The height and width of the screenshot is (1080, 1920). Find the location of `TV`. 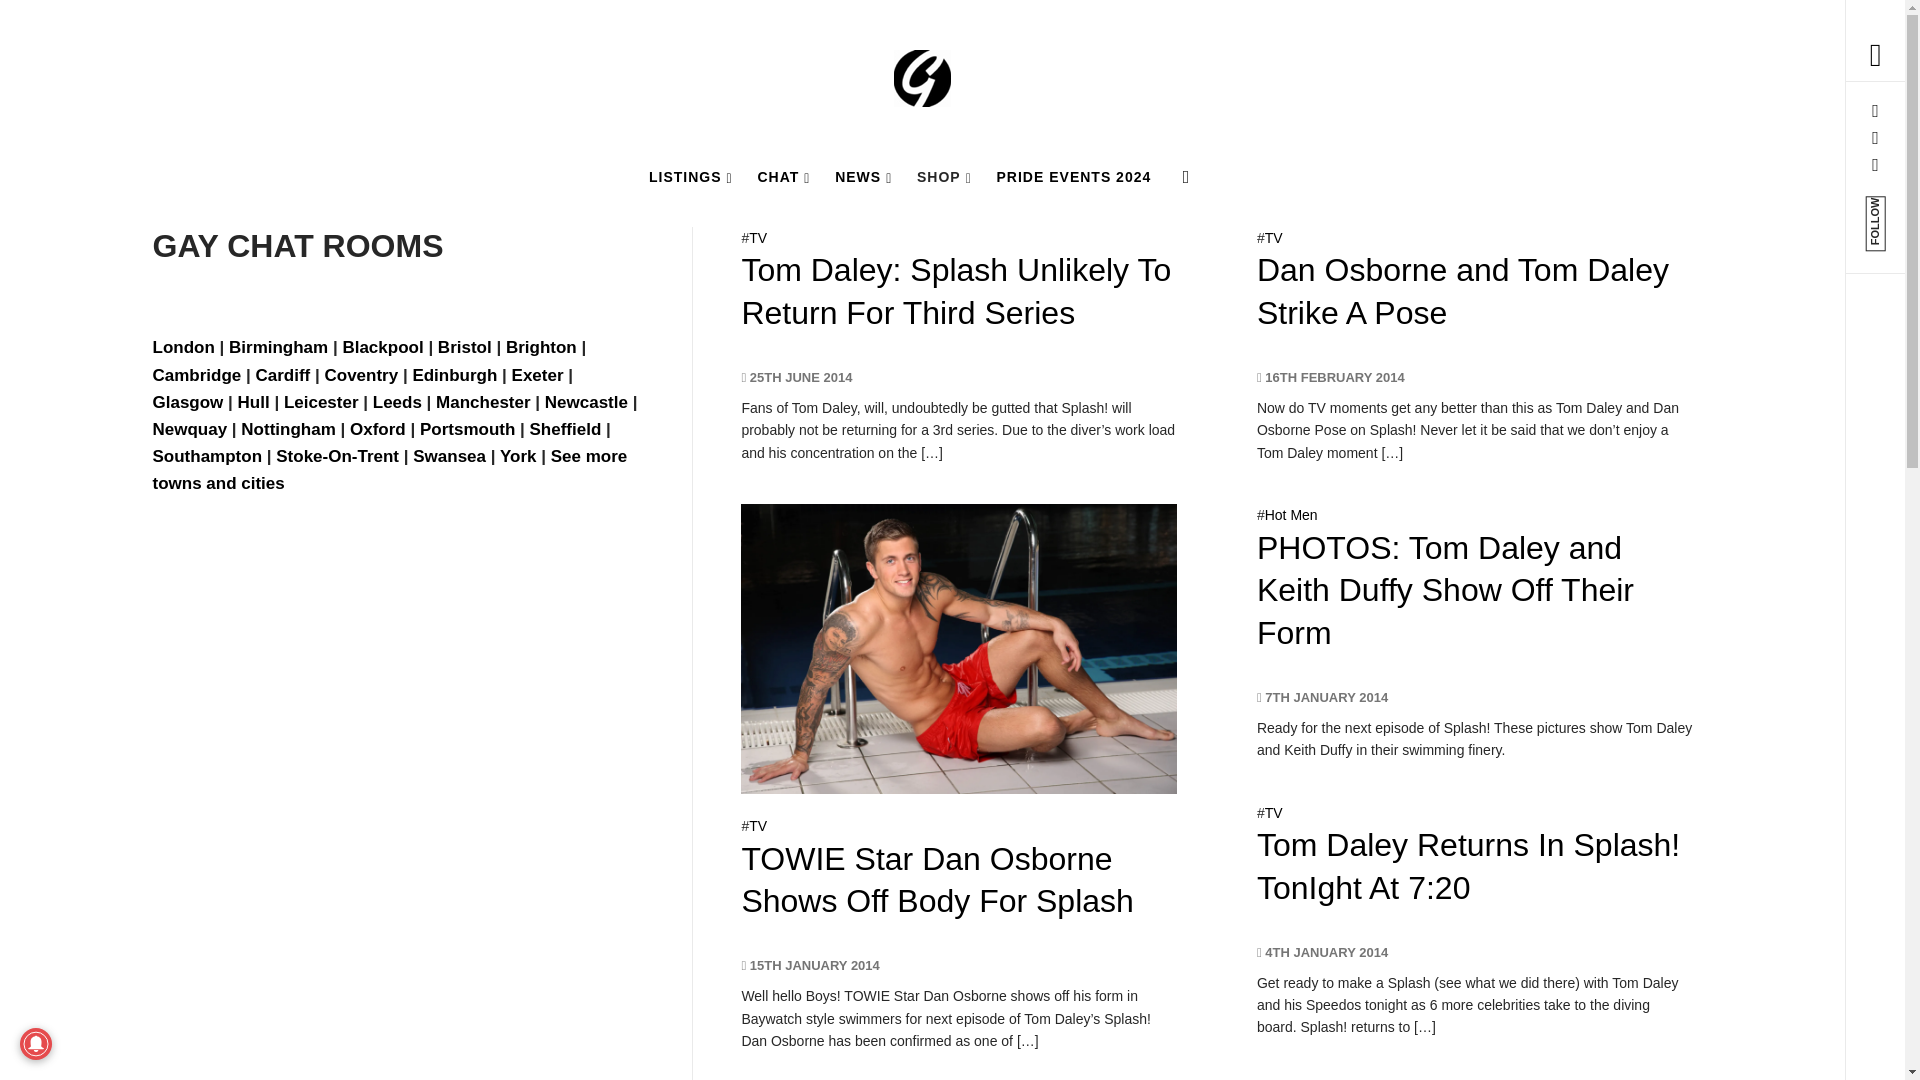

TV is located at coordinates (1274, 238).